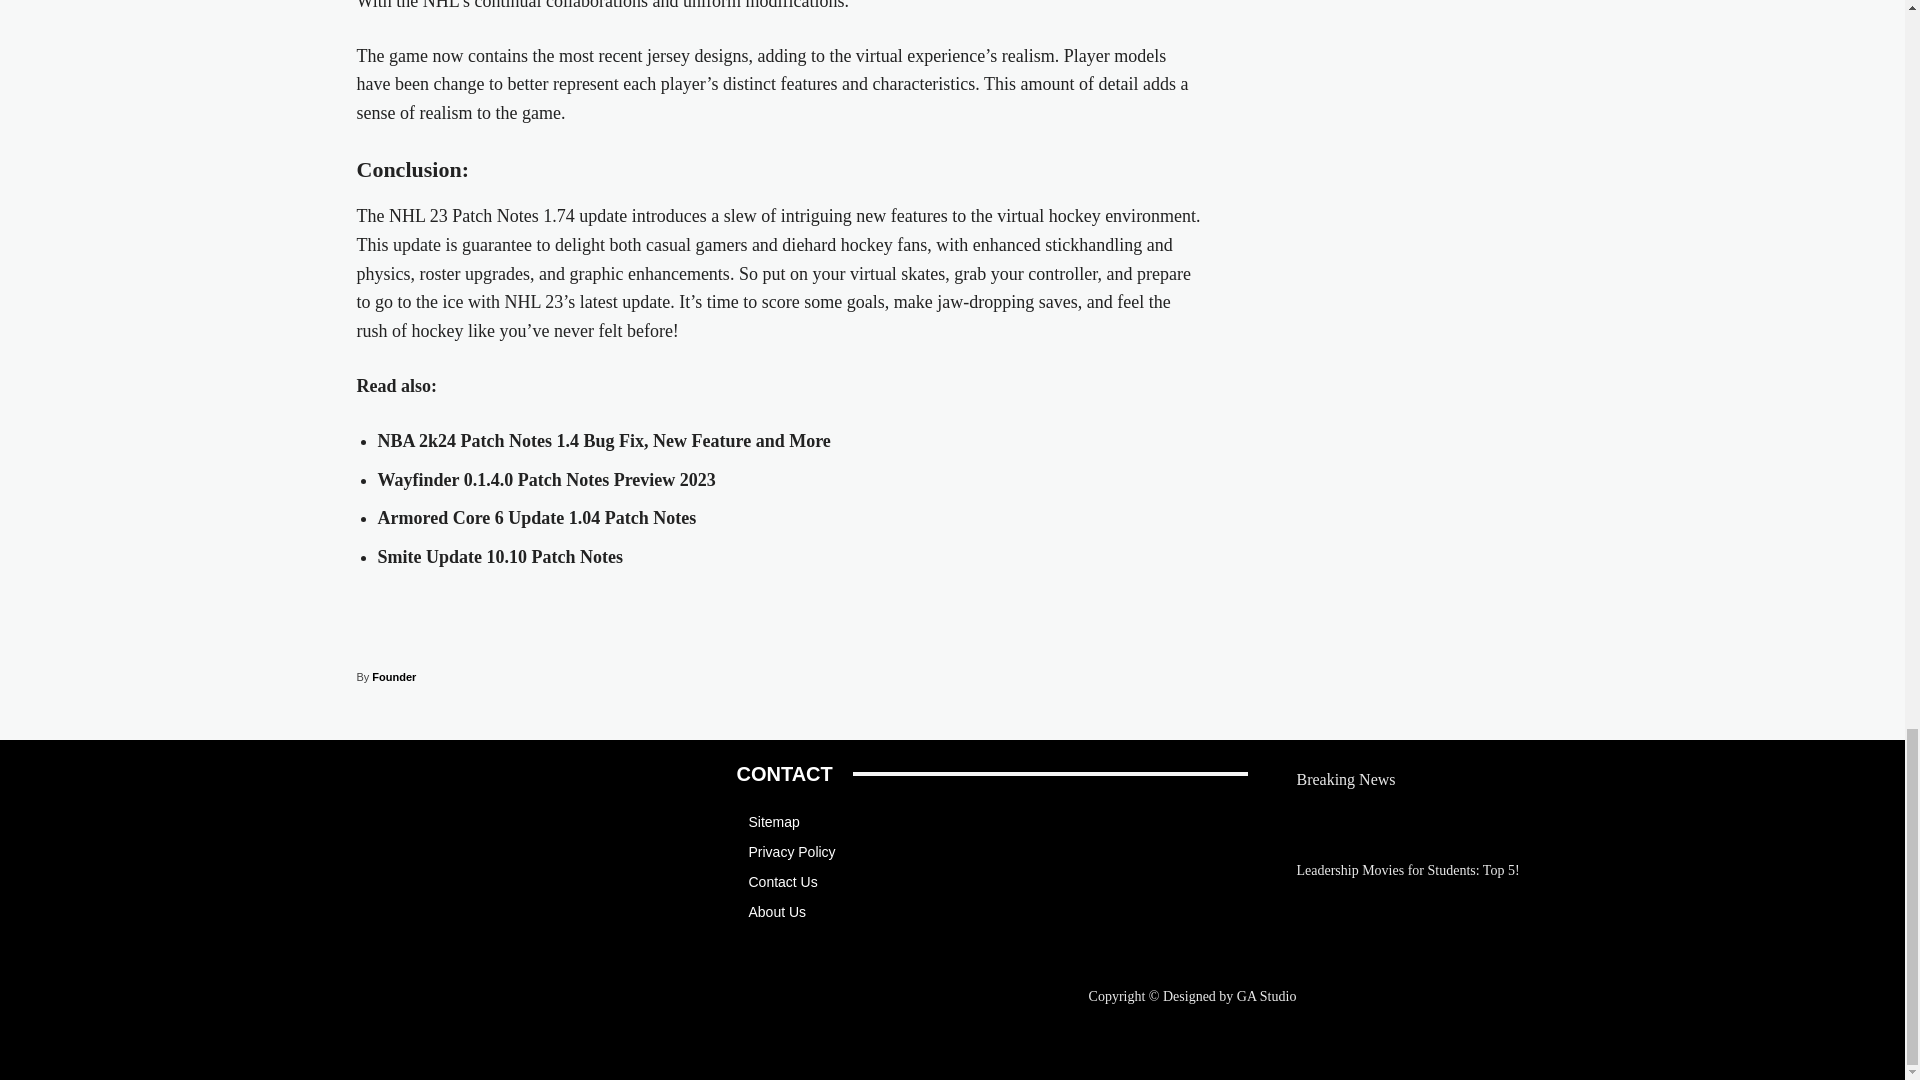 This screenshot has height=1080, width=1920. I want to click on Wayfinder 0.1.4.0 Patch Notes Preview 2023, so click(547, 480).